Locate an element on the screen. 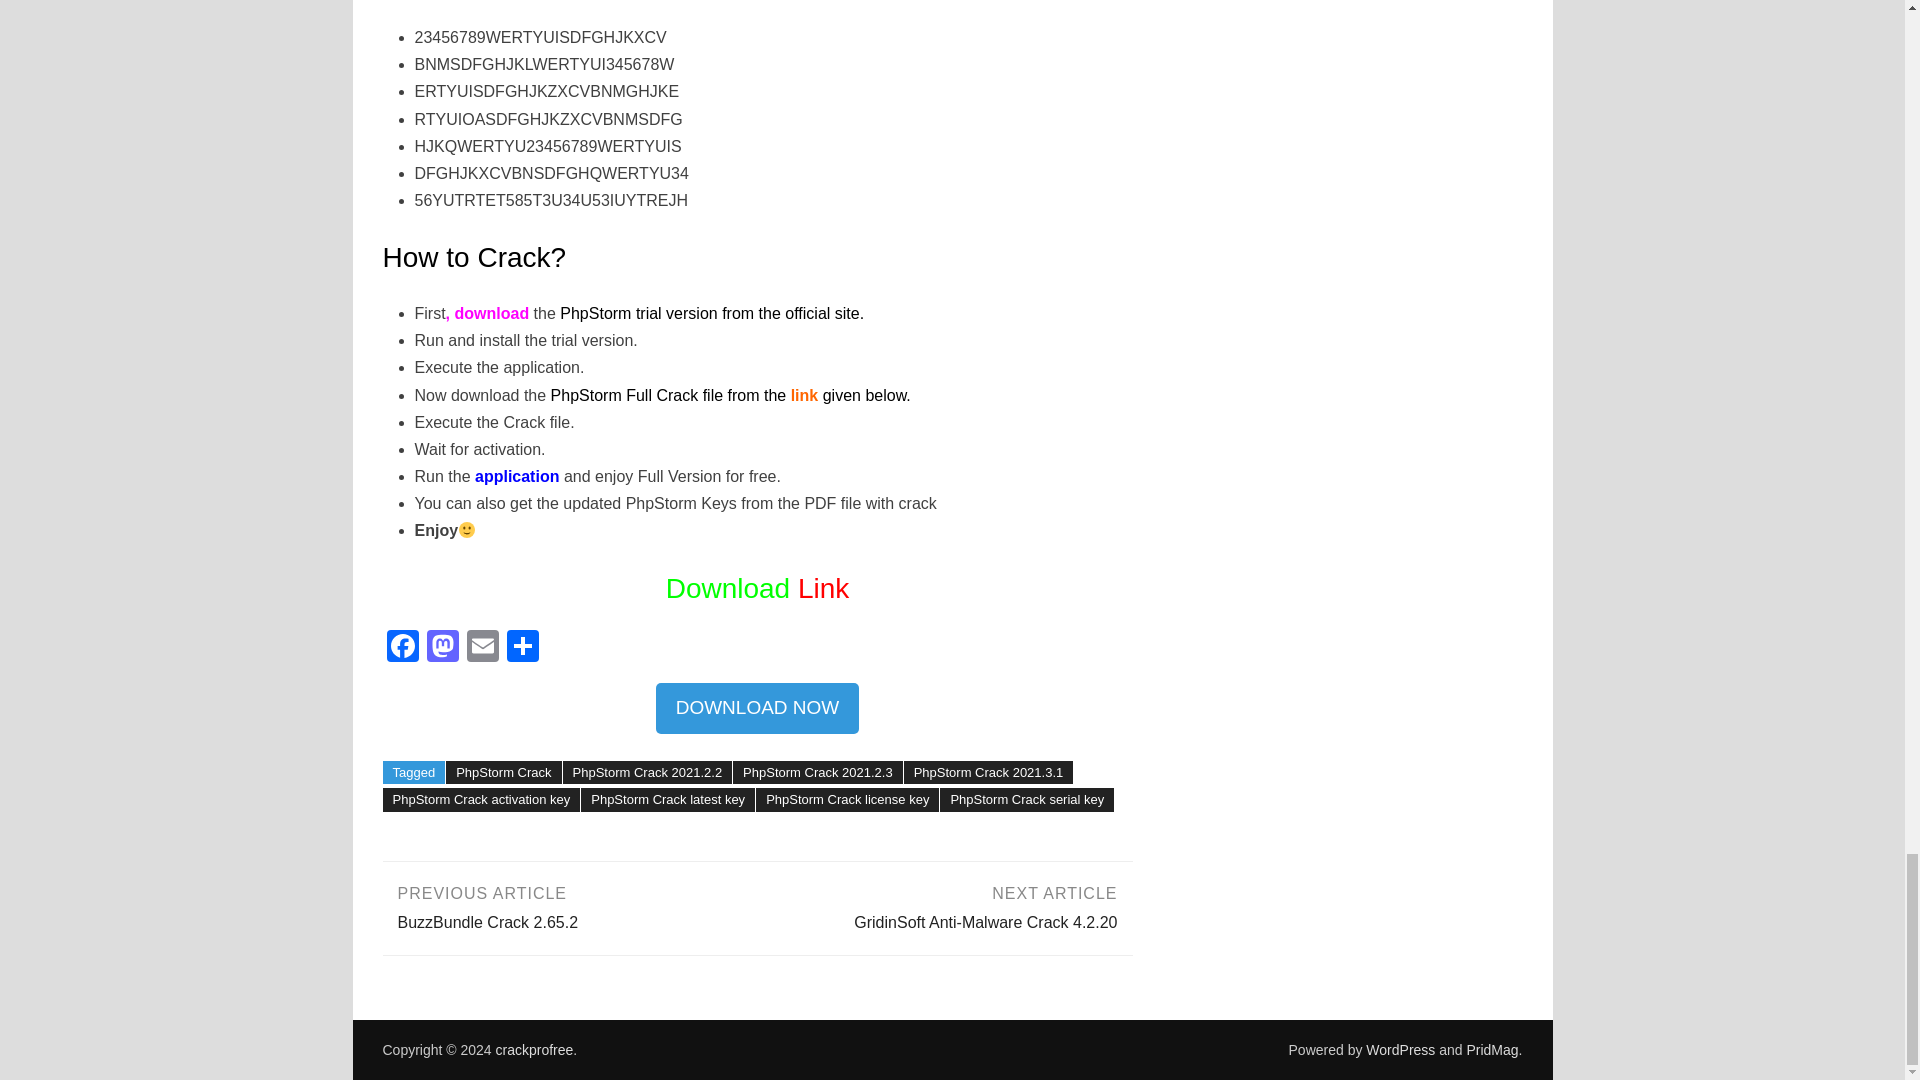 This screenshot has width=1920, height=1080. PhpStorm Crack latest key is located at coordinates (668, 800).